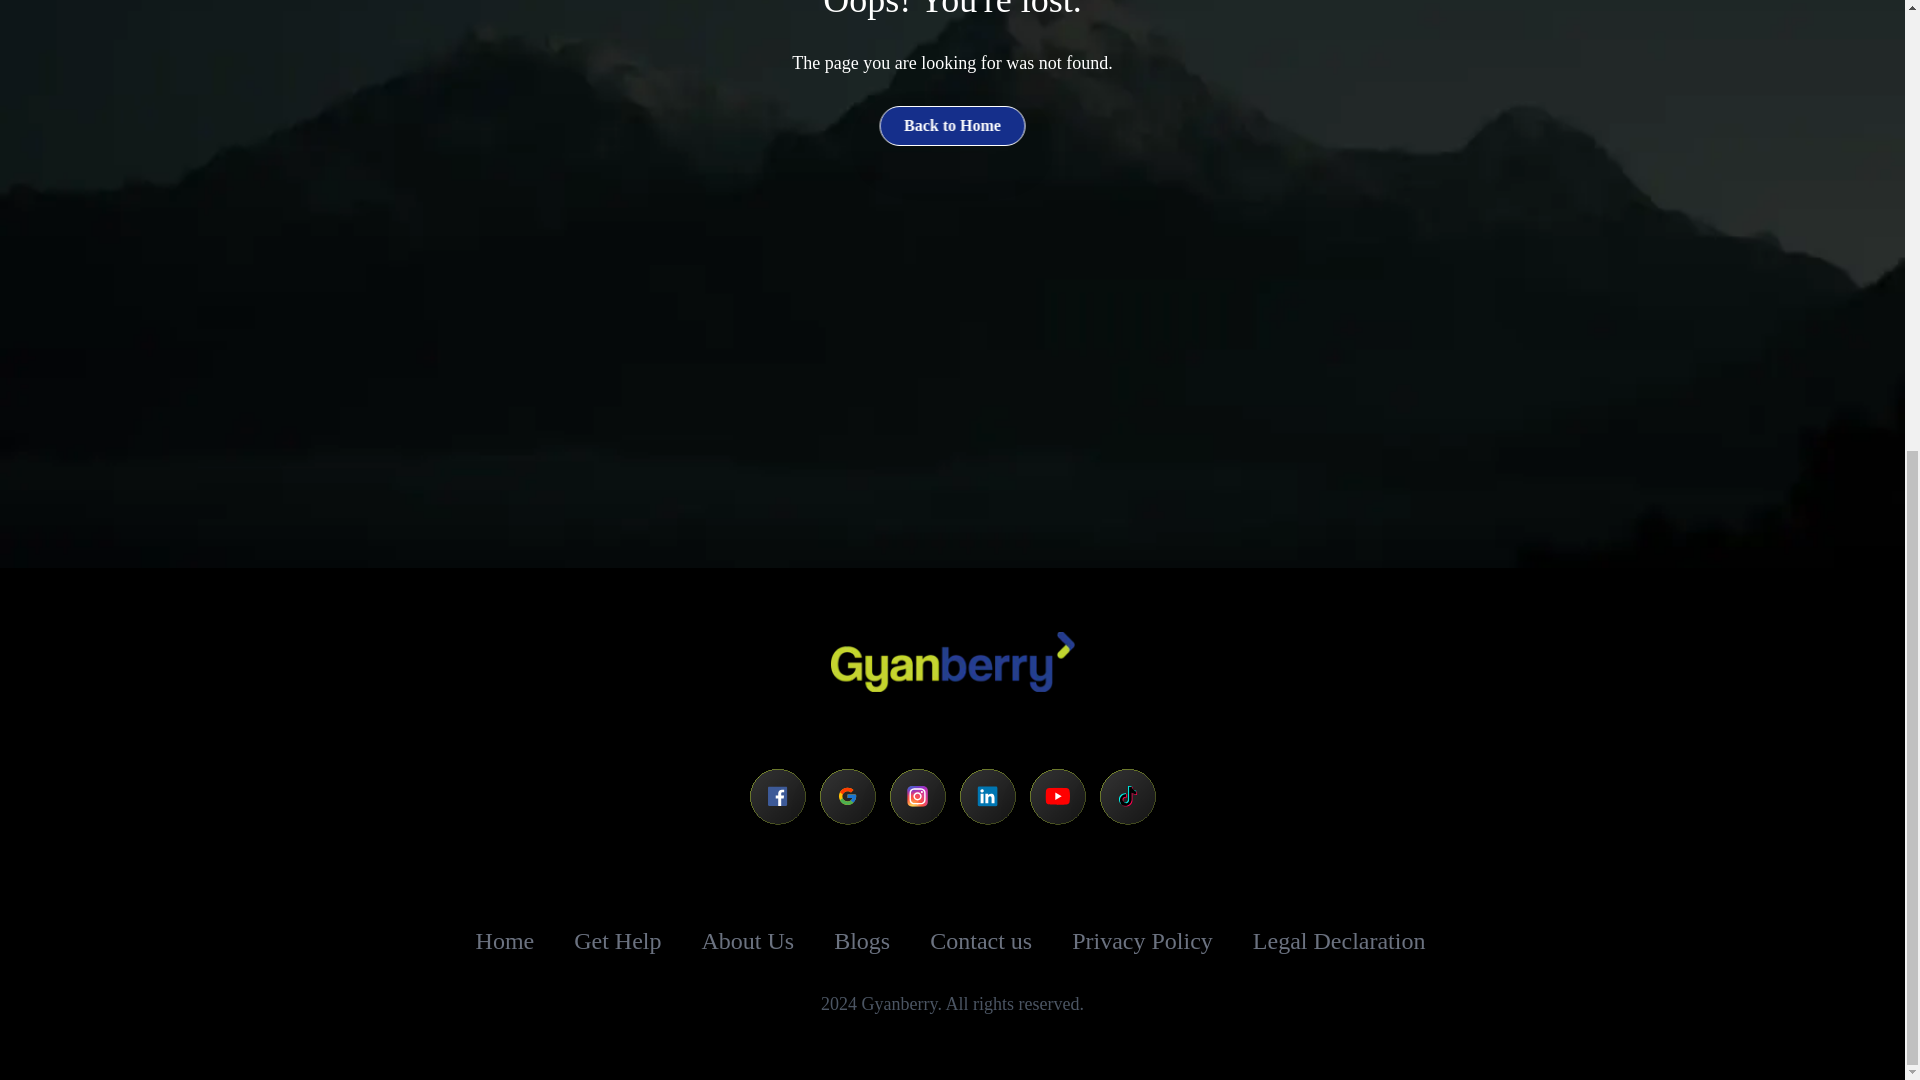  I want to click on Legal Declaration, so click(1340, 941).